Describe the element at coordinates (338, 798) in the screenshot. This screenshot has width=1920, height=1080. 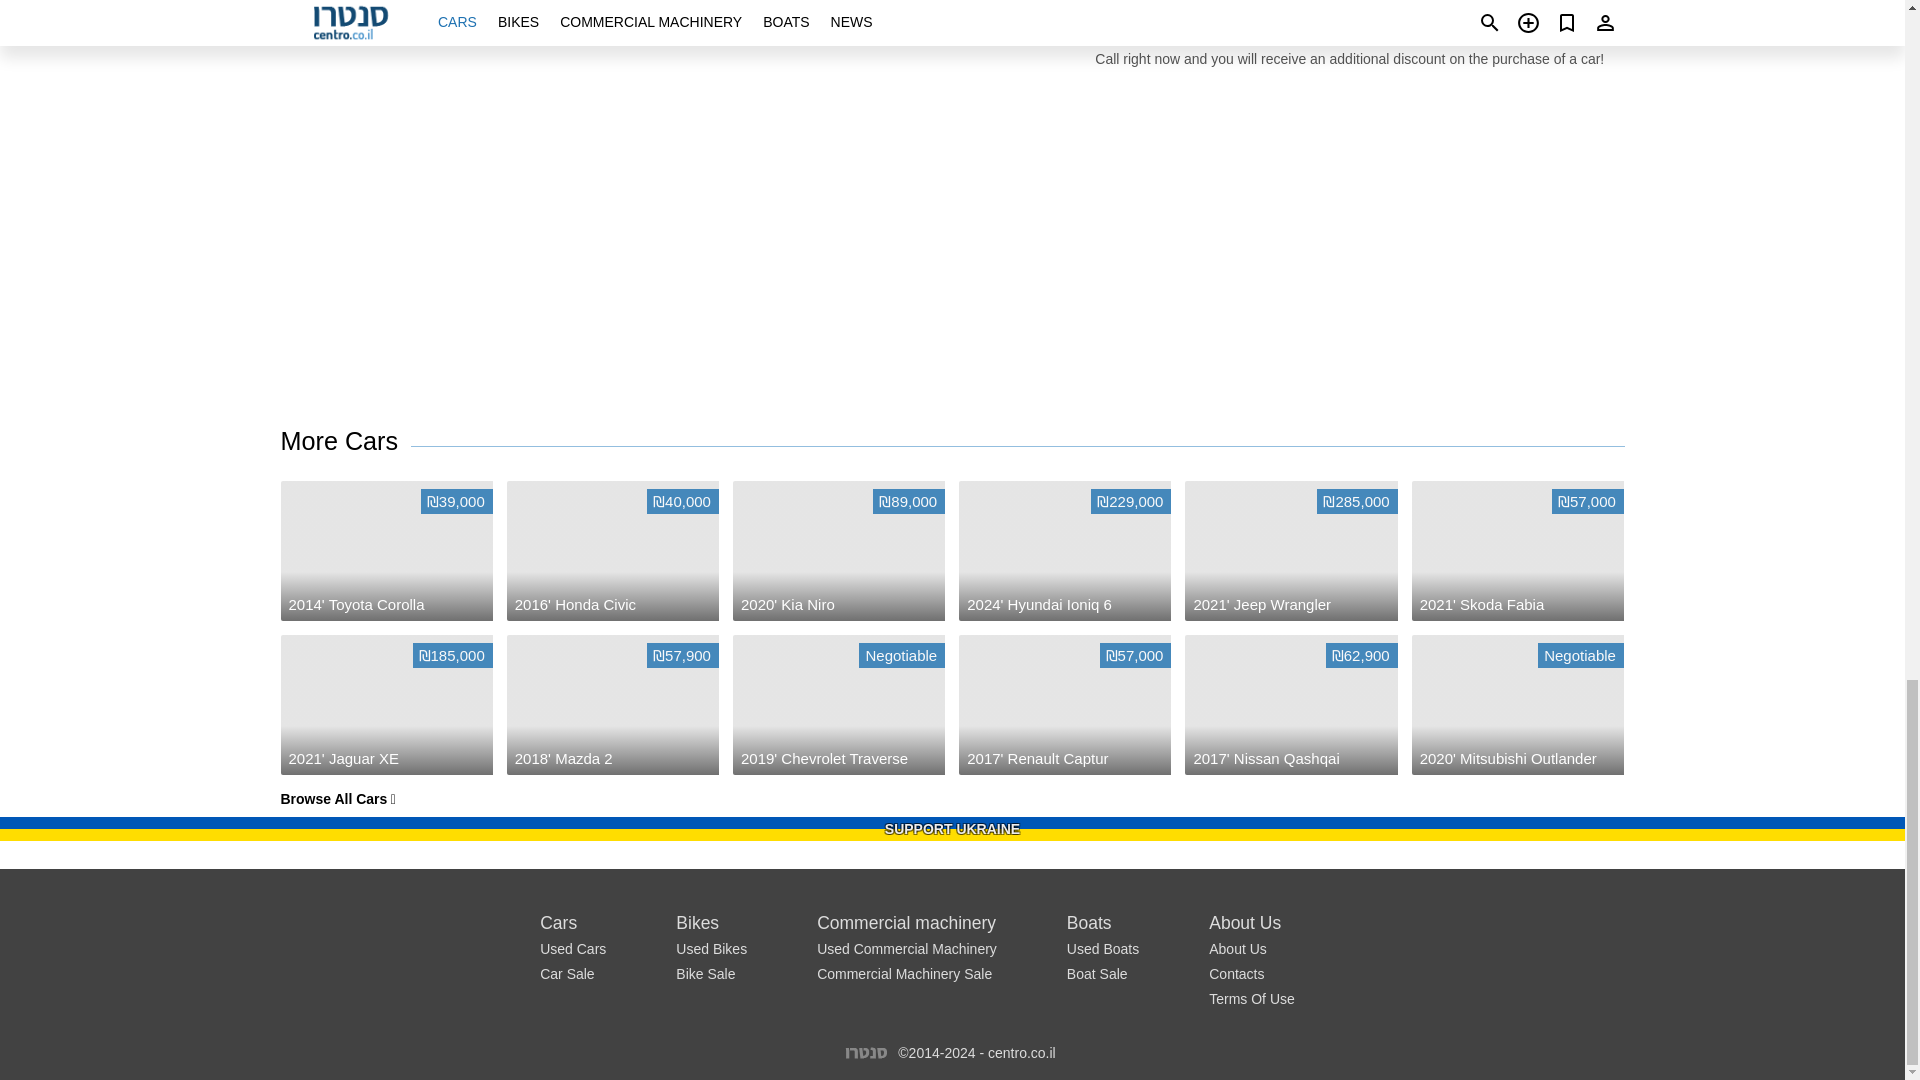
I see `Car Sale` at that location.